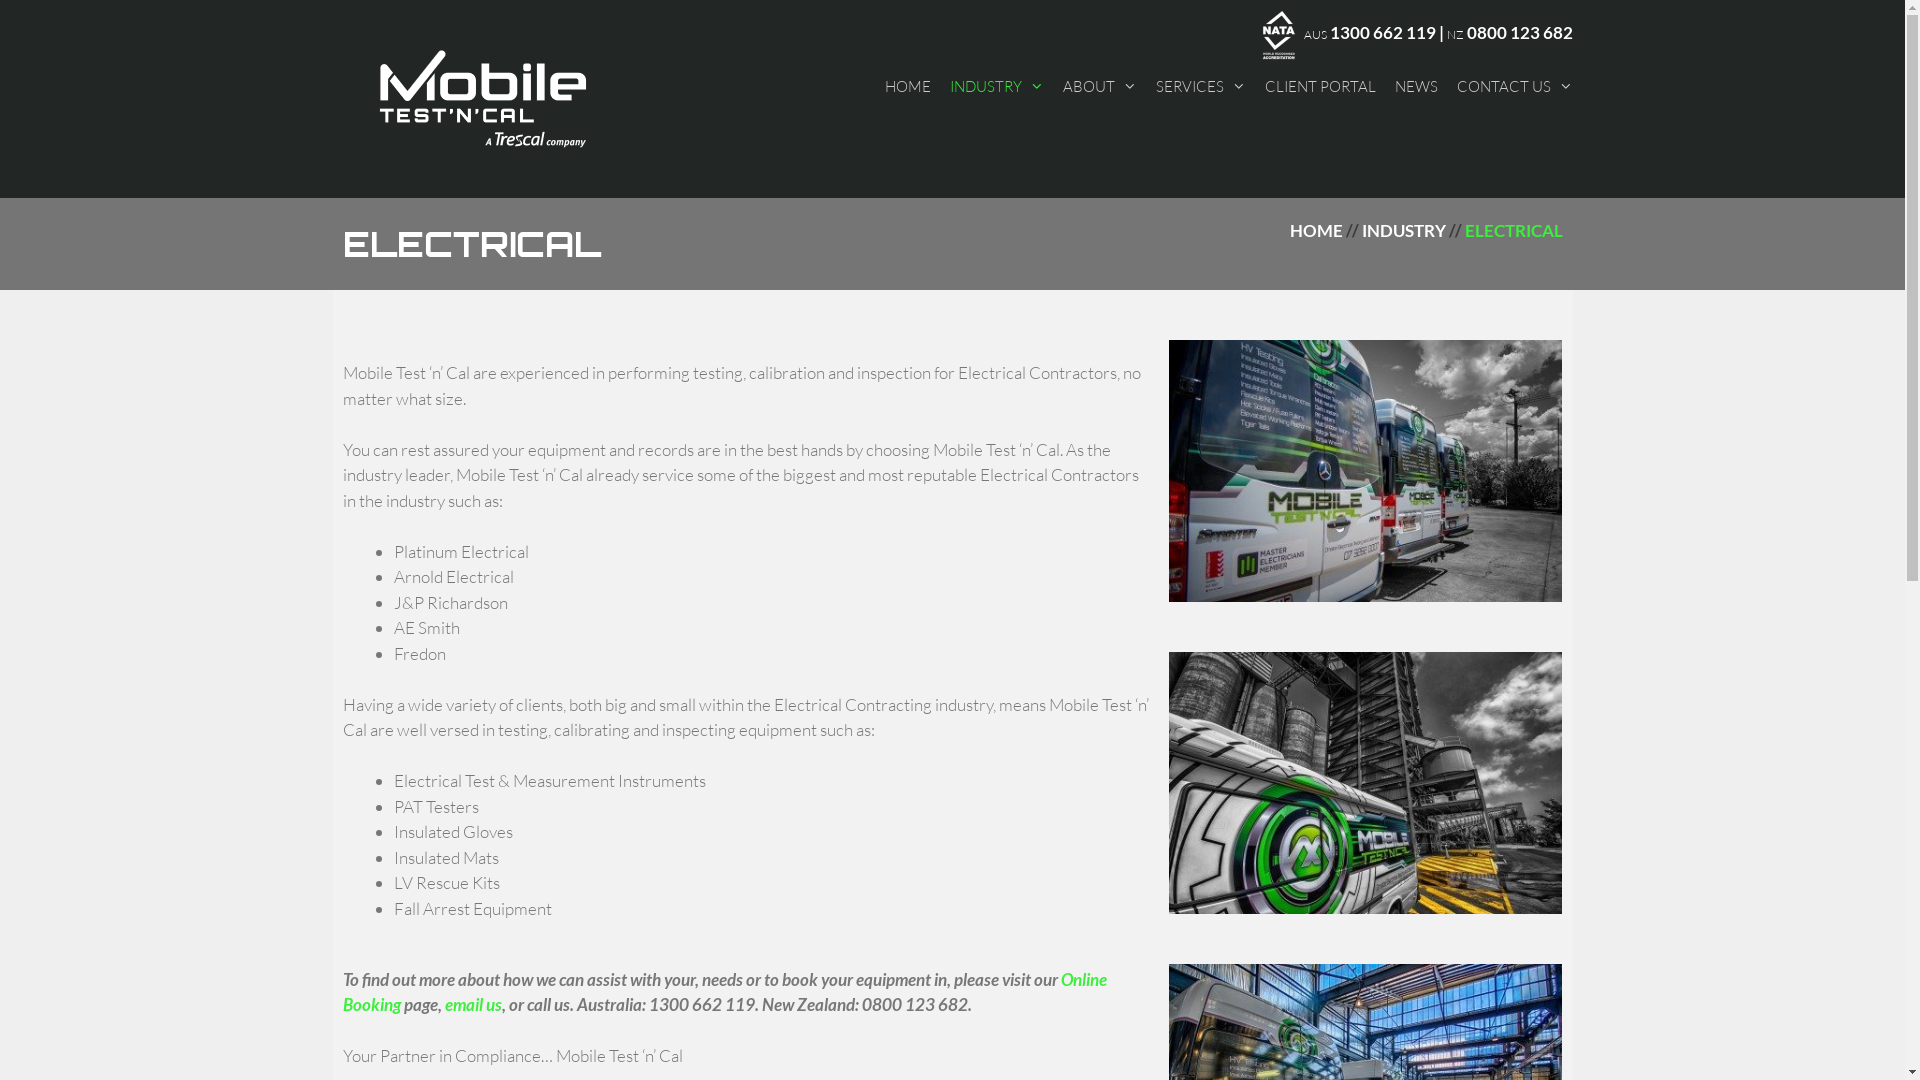 The height and width of the screenshot is (1080, 1920). Describe the element at coordinates (907, 86) in the screenshot. I see `HOME` at that location.